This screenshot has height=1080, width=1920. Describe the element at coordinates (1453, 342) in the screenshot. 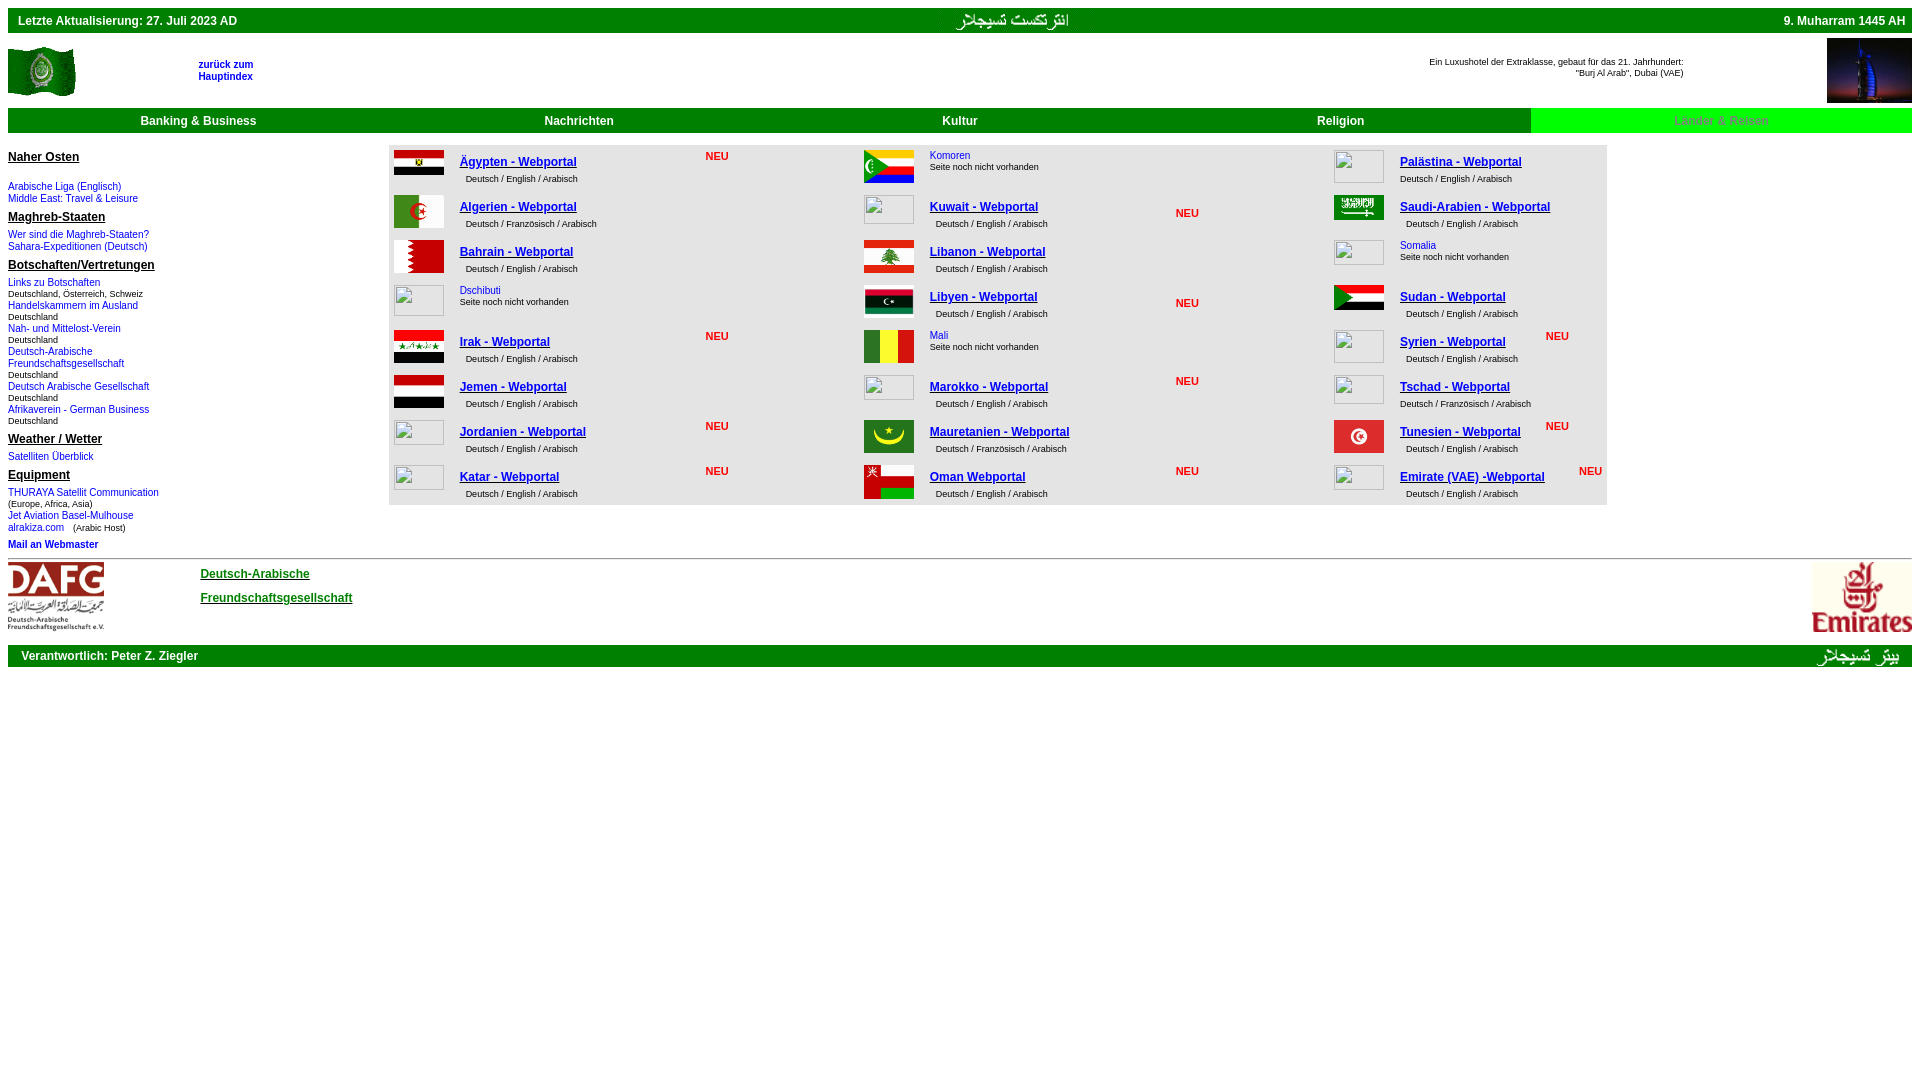

I see `Syrien - Webportal` at that location.